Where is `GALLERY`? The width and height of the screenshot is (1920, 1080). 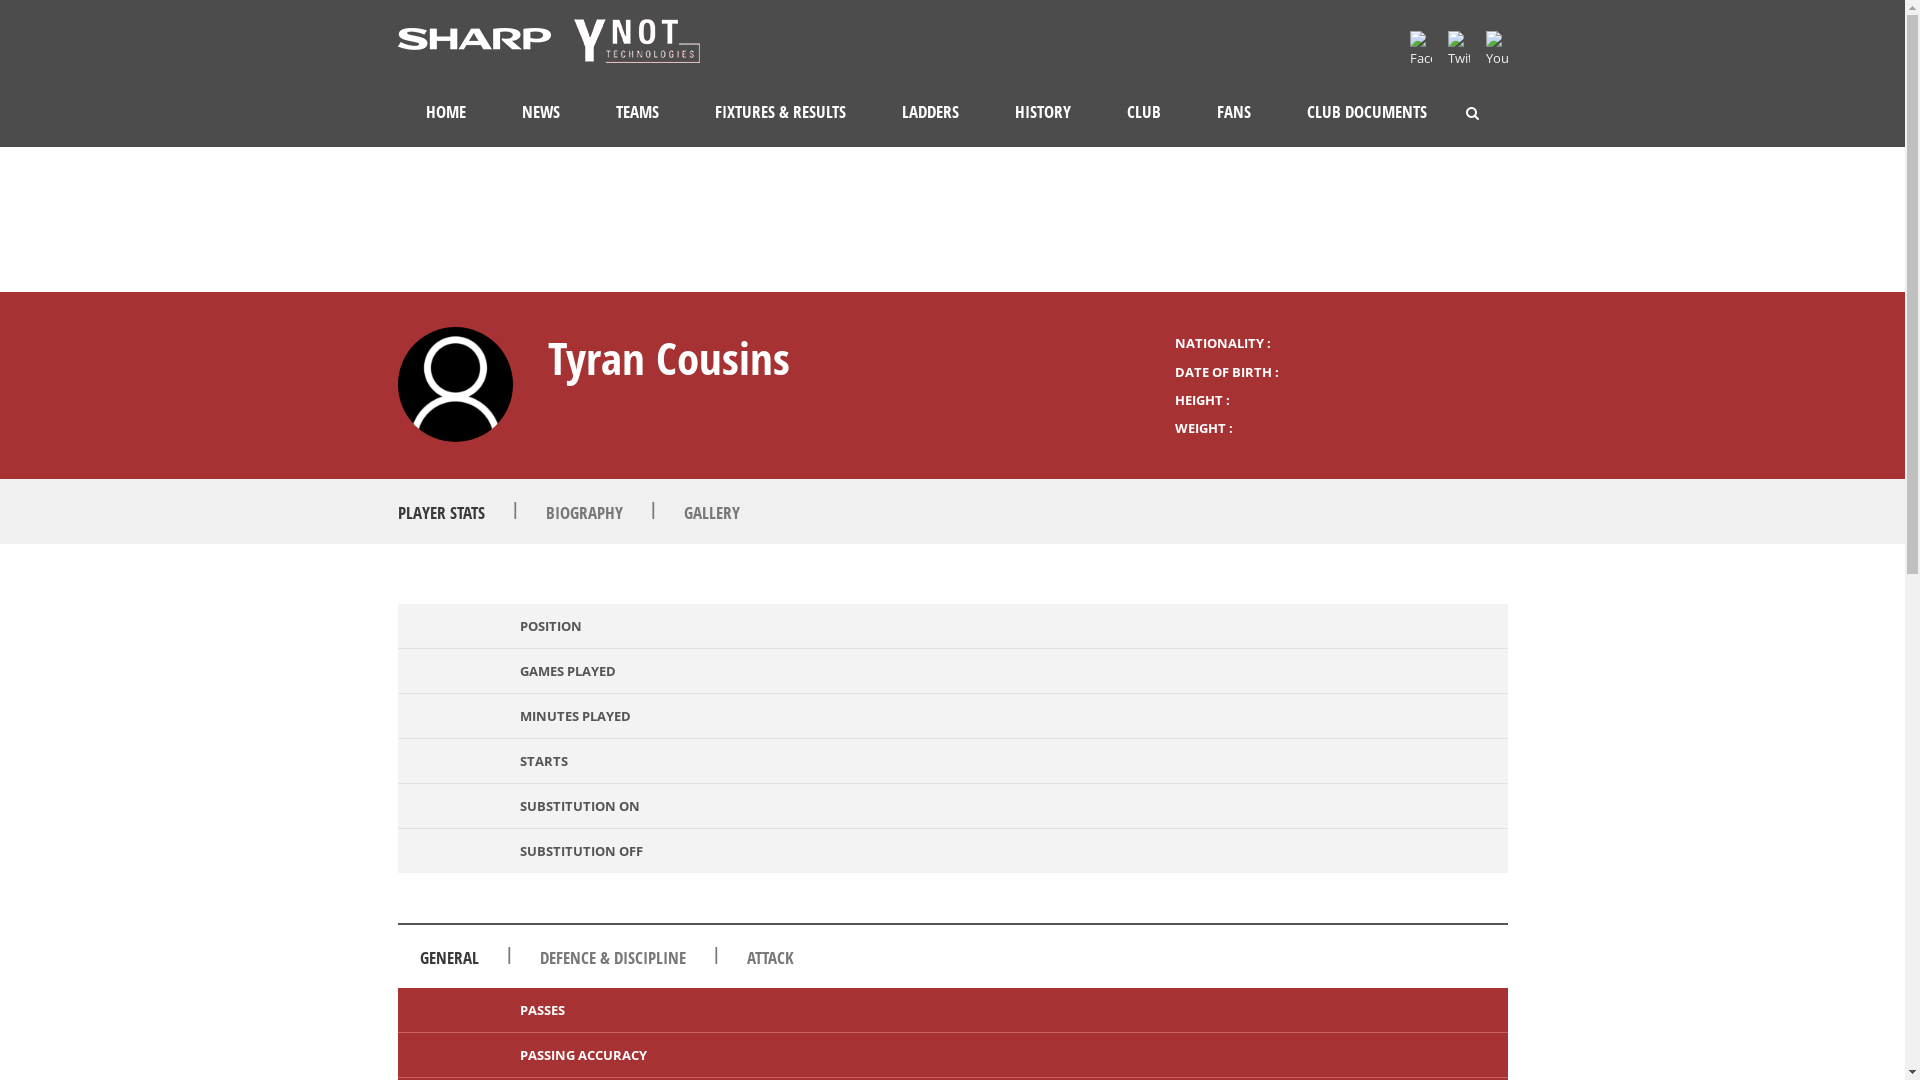 GALLERY is located at coordinates (712, 512).